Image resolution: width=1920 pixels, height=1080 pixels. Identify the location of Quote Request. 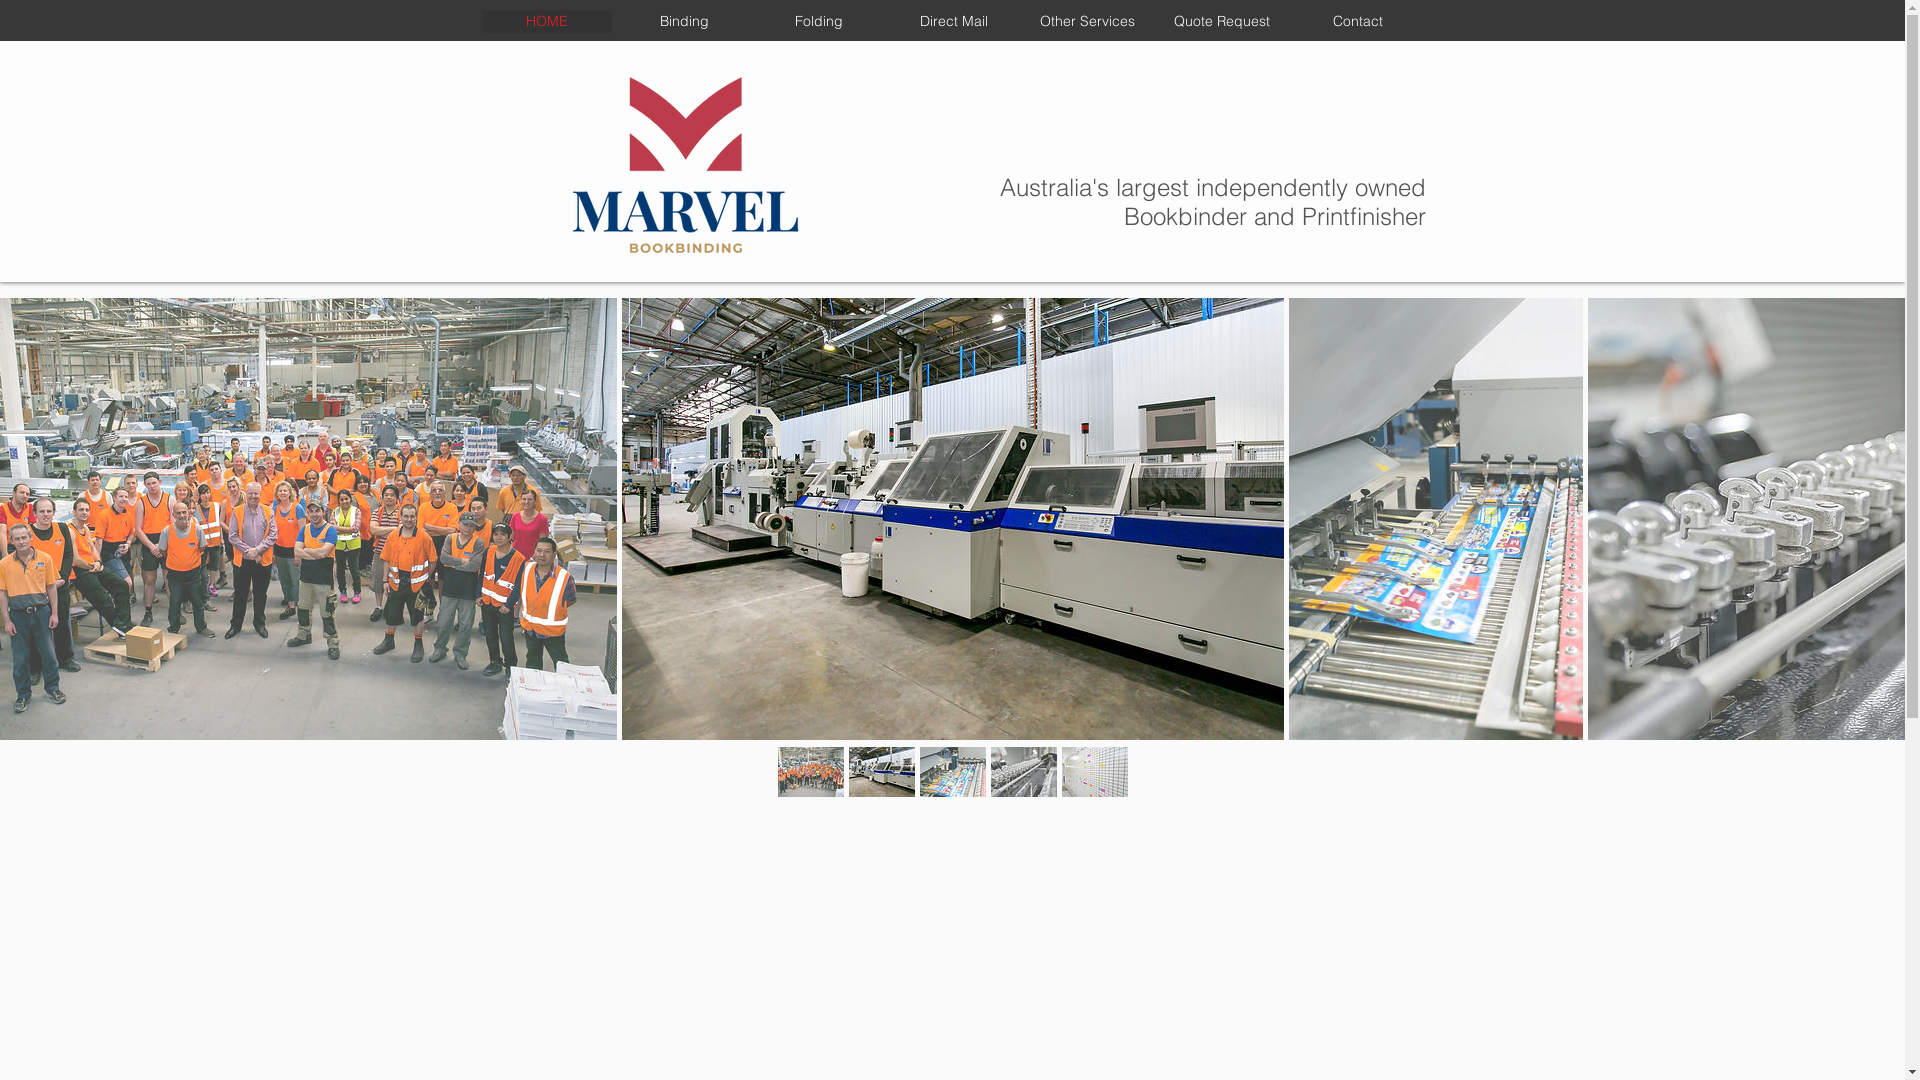
(1221, 22).